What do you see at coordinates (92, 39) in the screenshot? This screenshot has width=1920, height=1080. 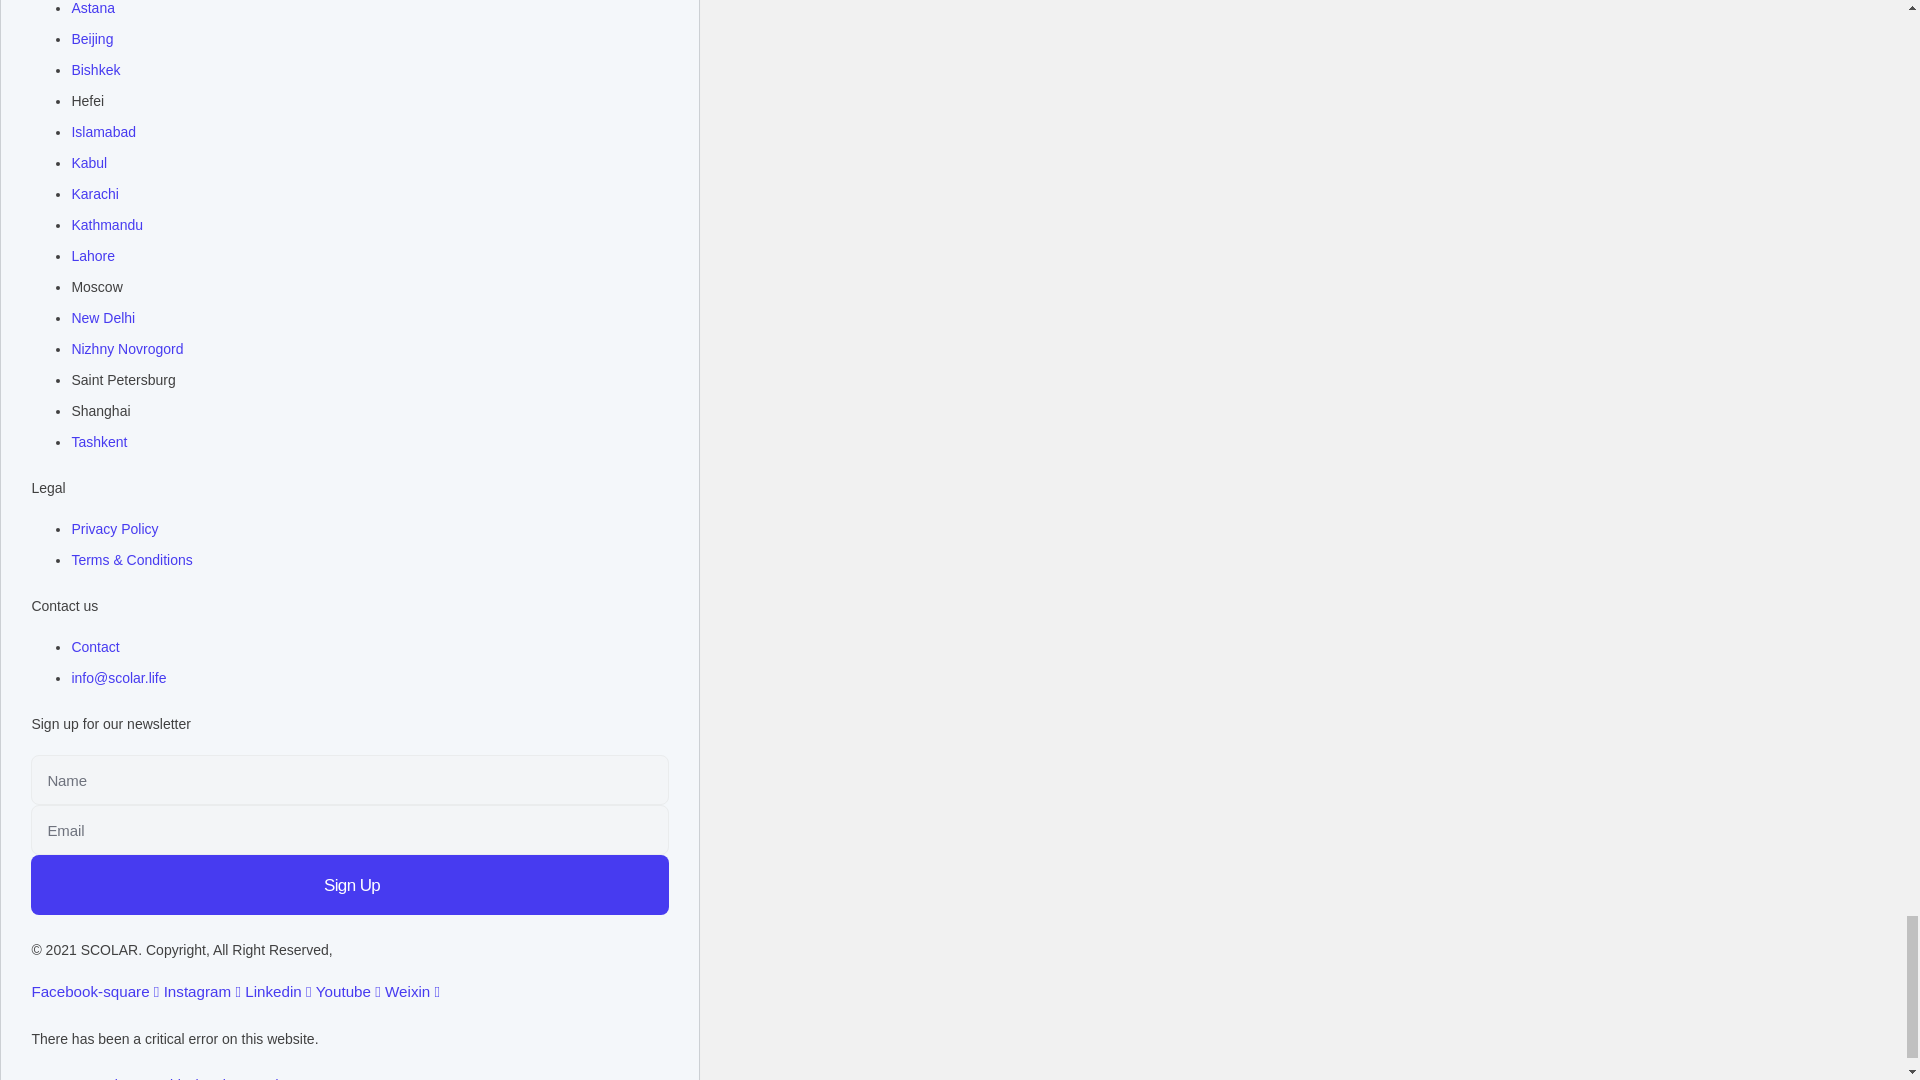 I see `Beijing` at bounding box center [92, 39].